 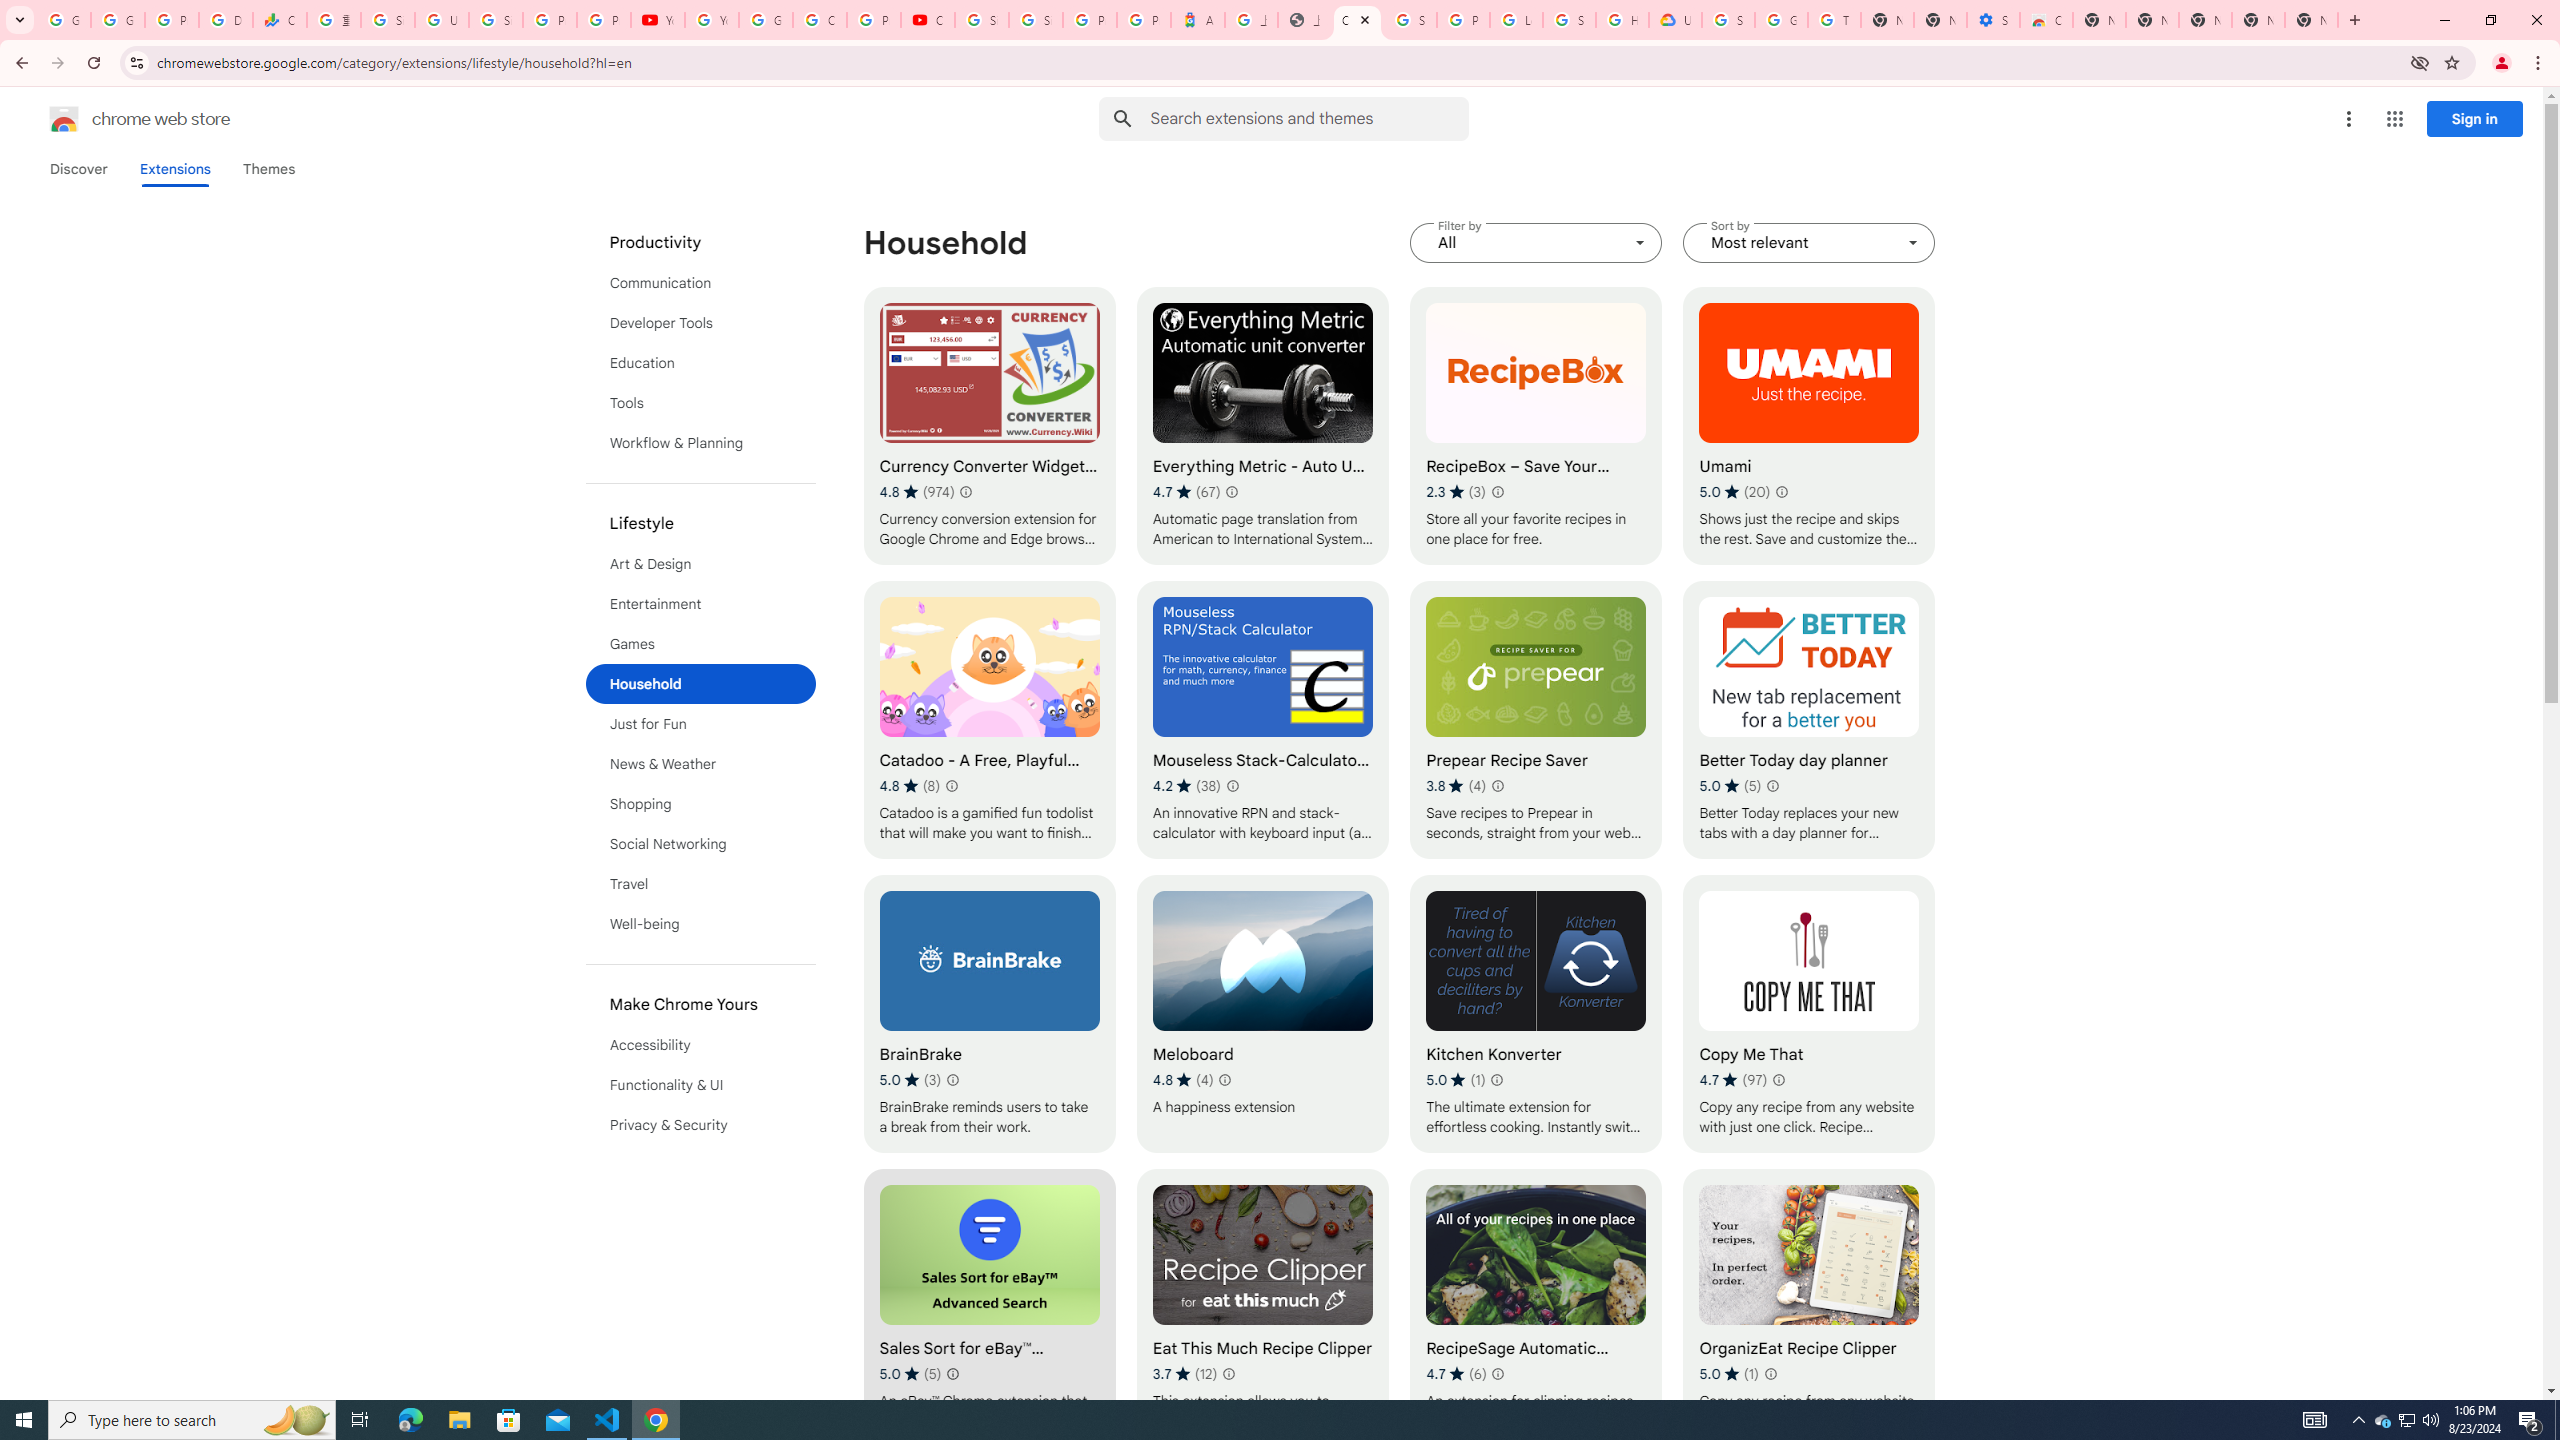 I want to click on List of categories in Chrome Web Store., so click(x=701, y=684).